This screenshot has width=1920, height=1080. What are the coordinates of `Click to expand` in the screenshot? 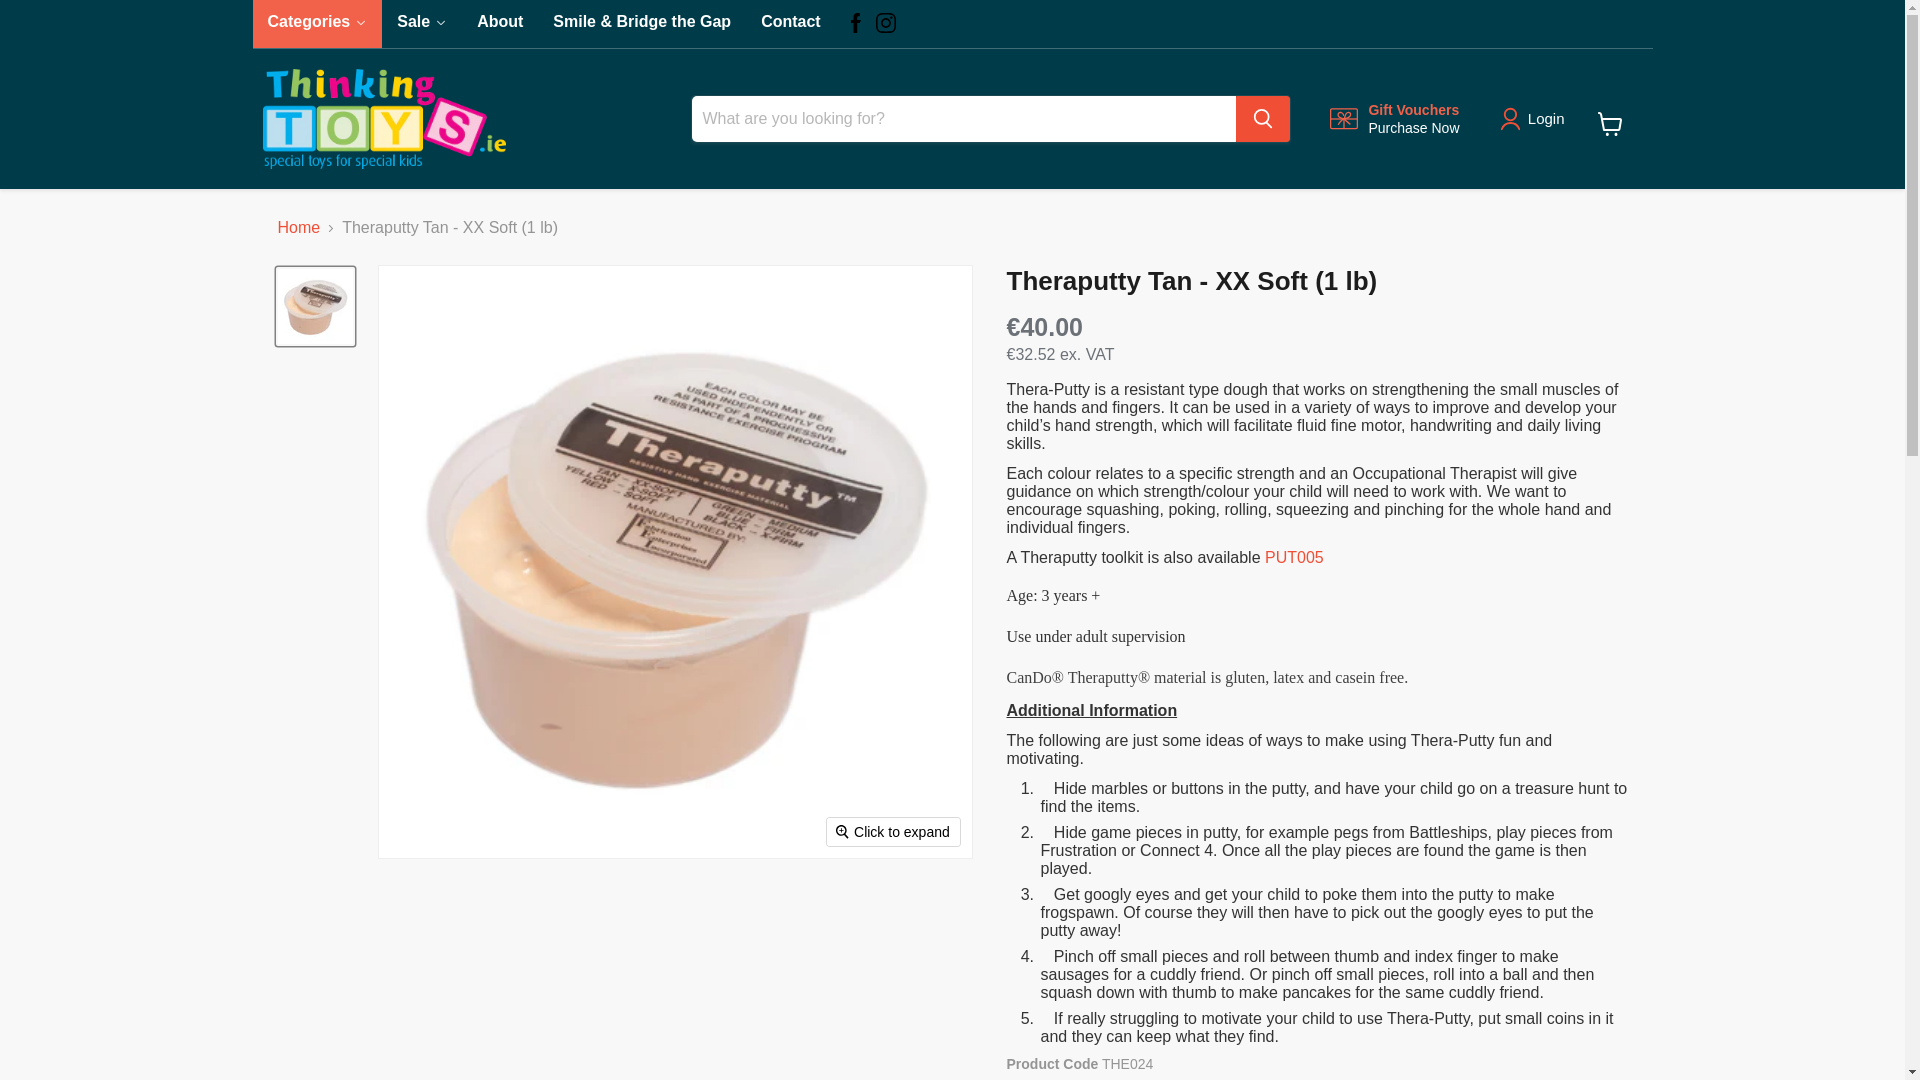 It's located at (500, 24).